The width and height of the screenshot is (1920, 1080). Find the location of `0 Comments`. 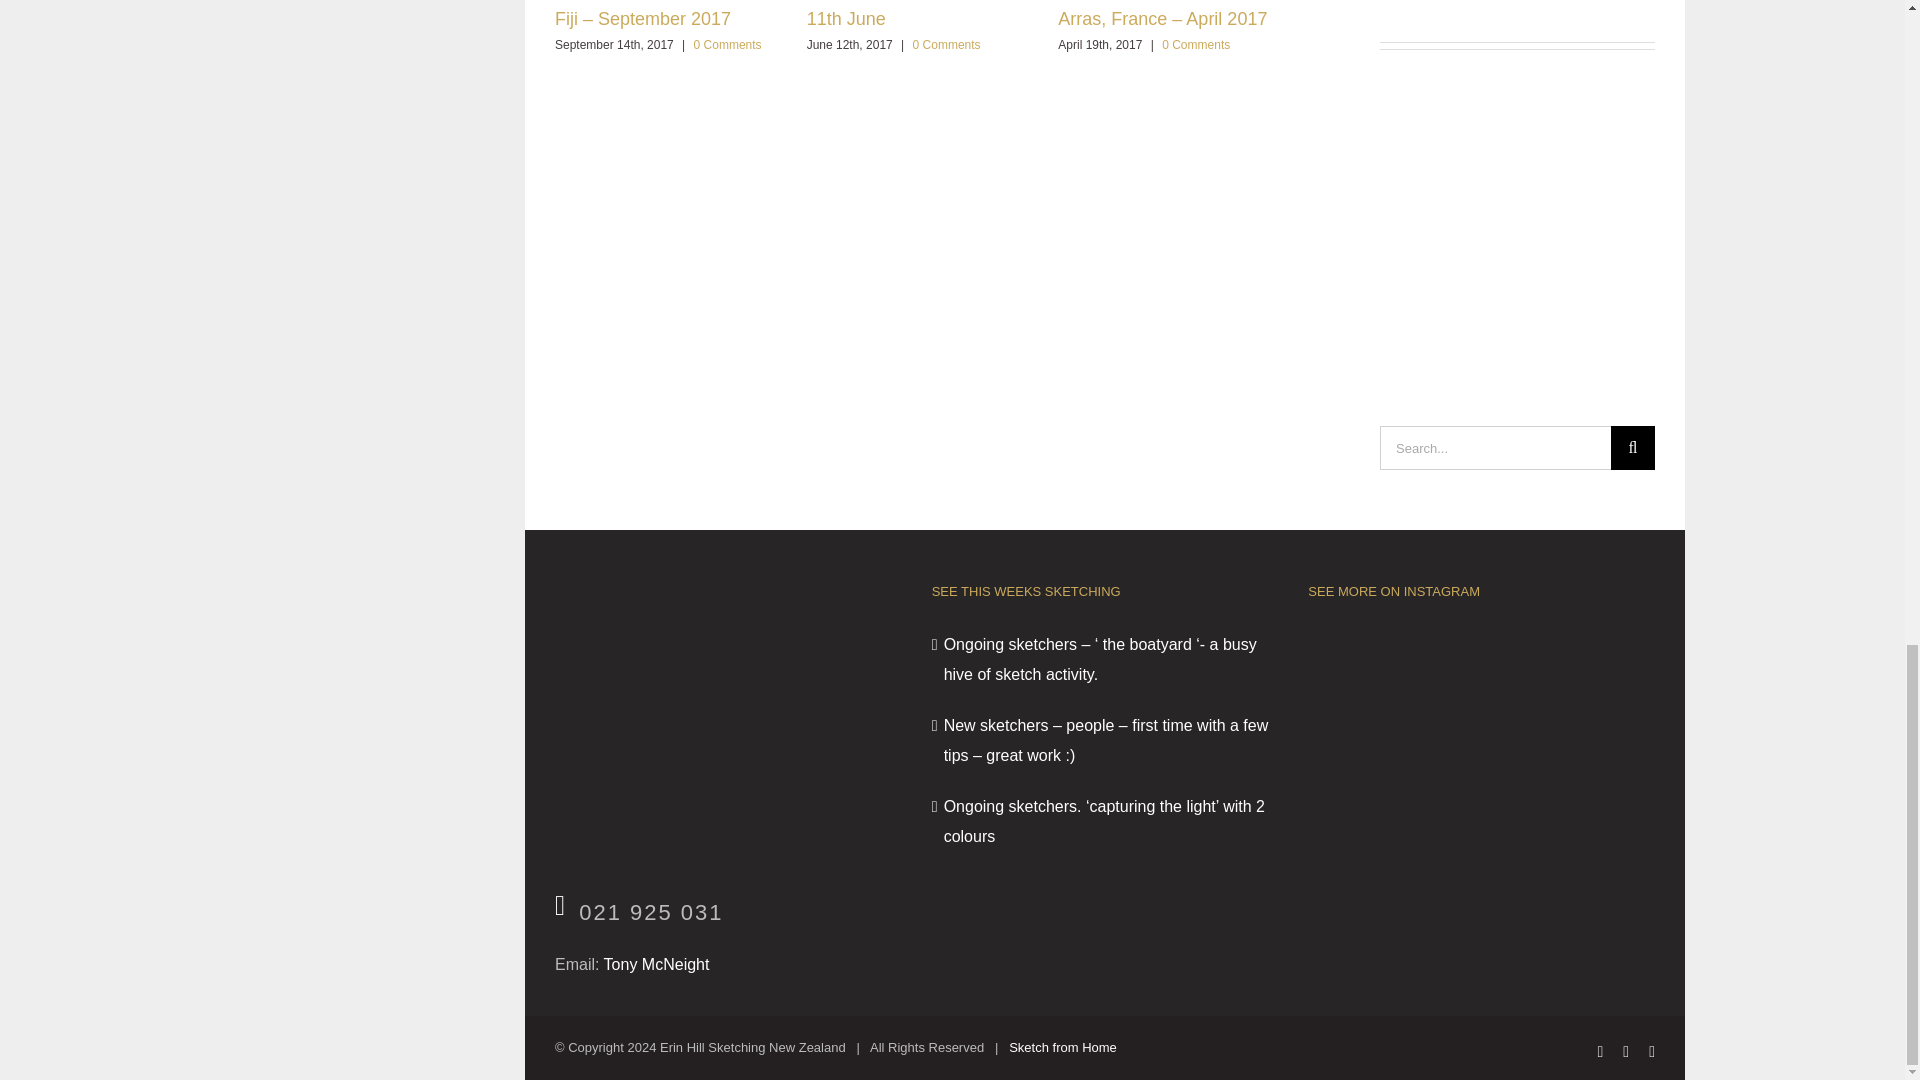

0 Comments is located at coordinates (947, 44).